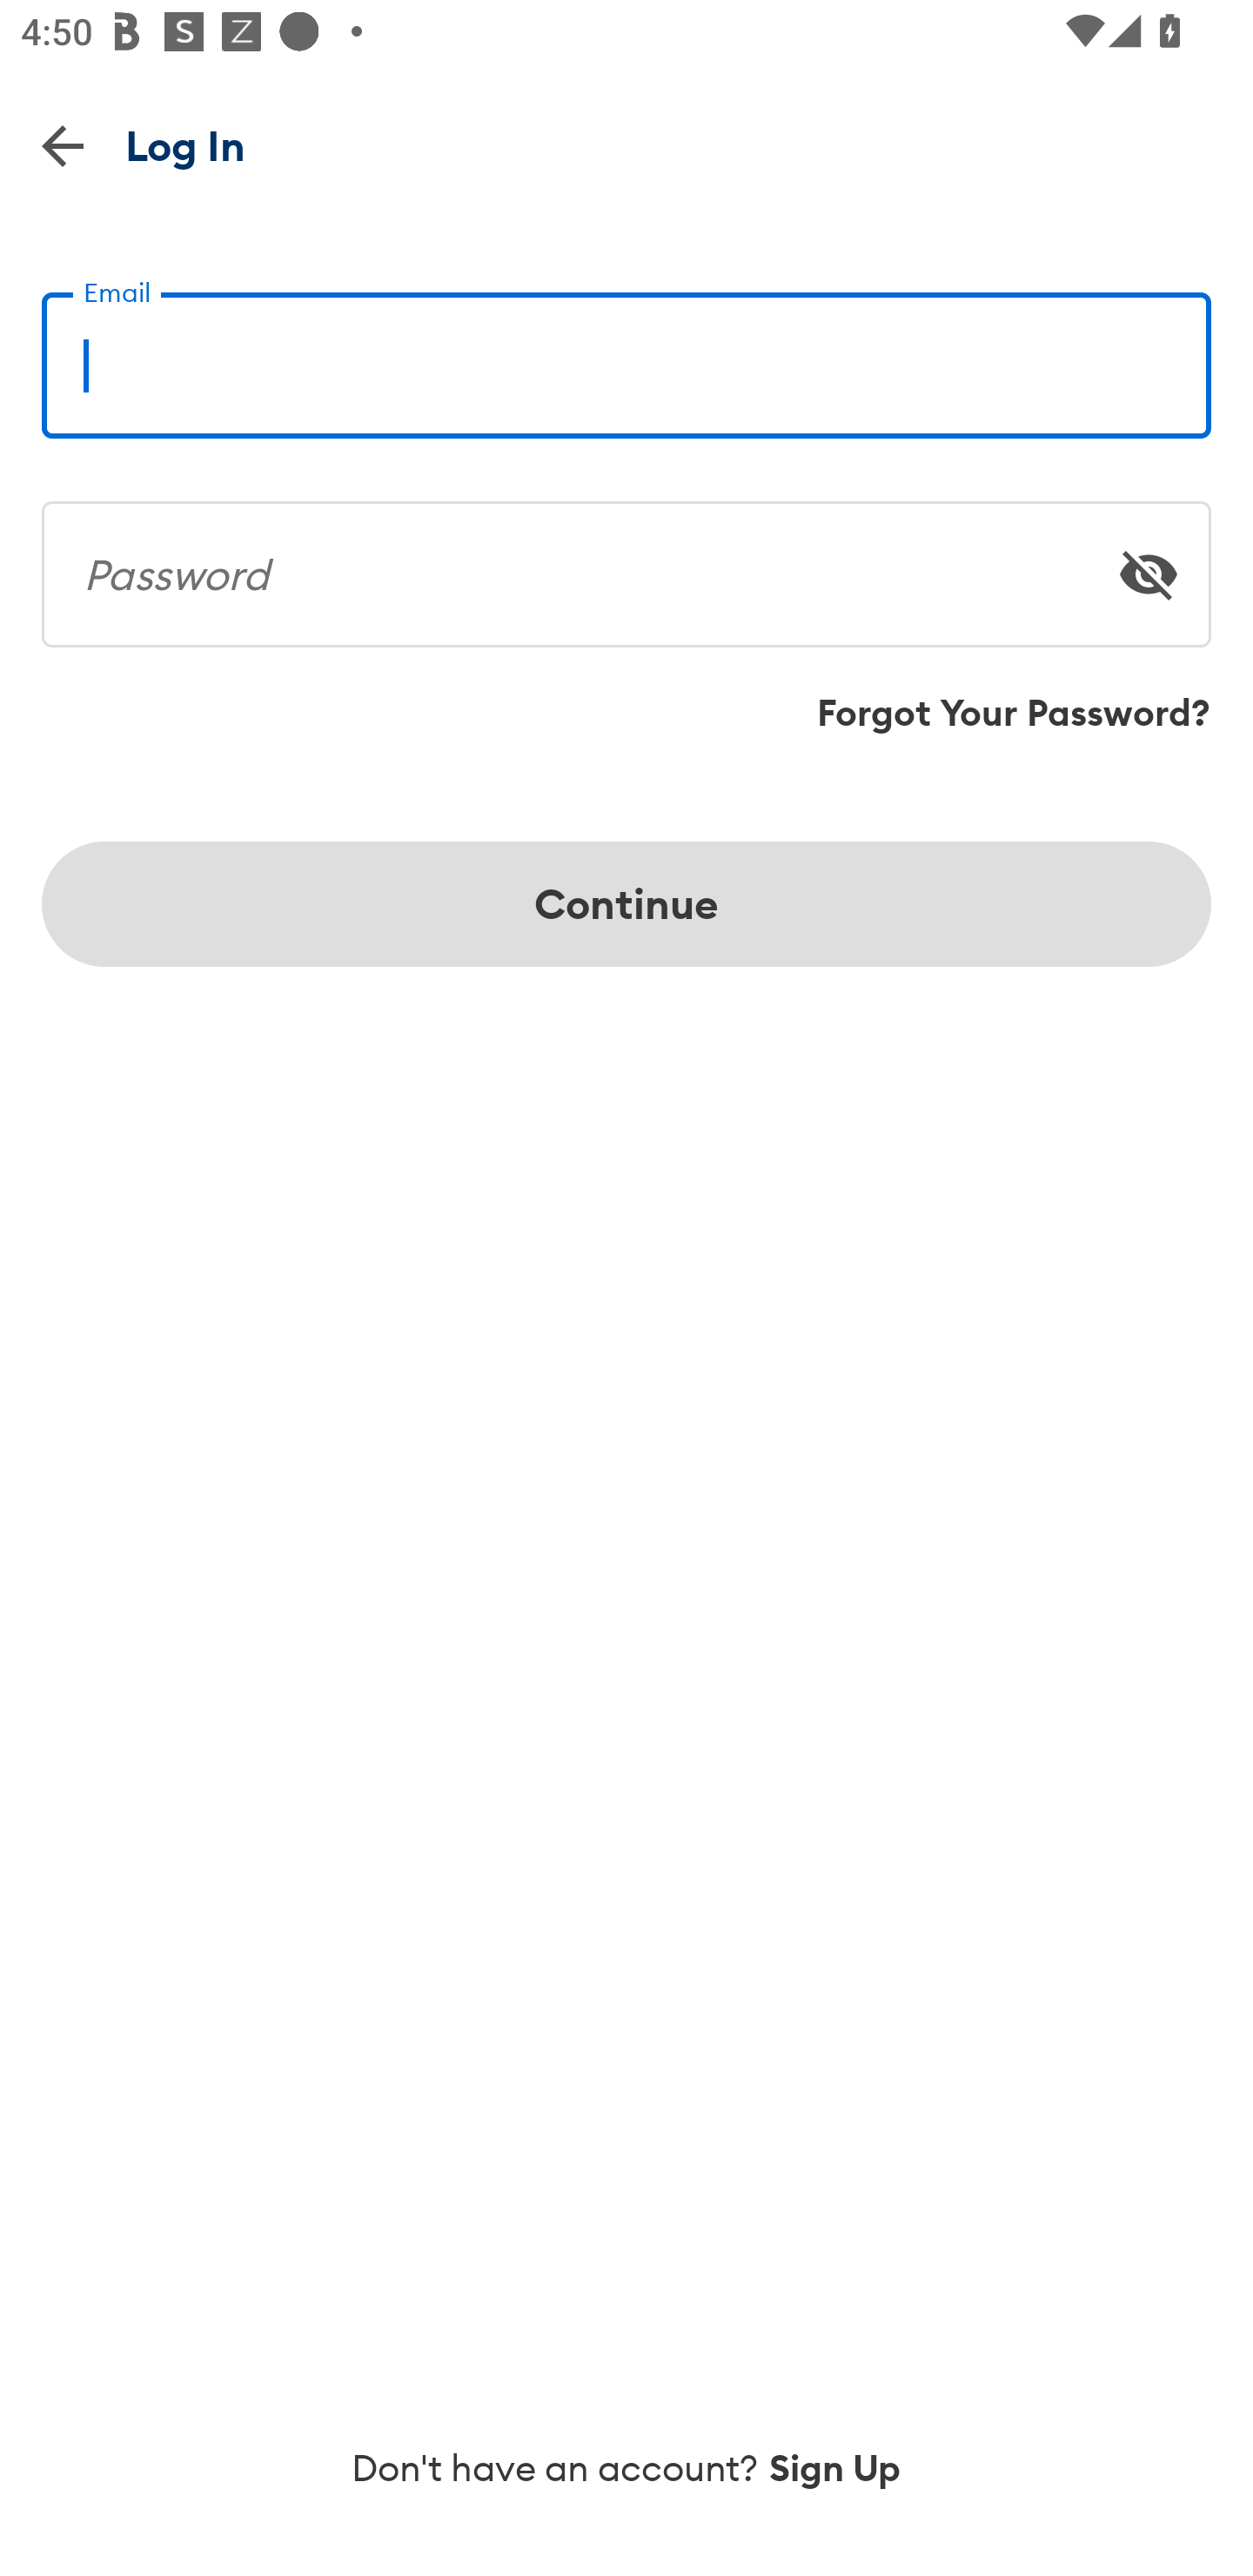 The width and height of the screenshot is (1253, 2576). Describe the element at coordinates (626, 903) in the screenshot. I see `Continue` at that location.